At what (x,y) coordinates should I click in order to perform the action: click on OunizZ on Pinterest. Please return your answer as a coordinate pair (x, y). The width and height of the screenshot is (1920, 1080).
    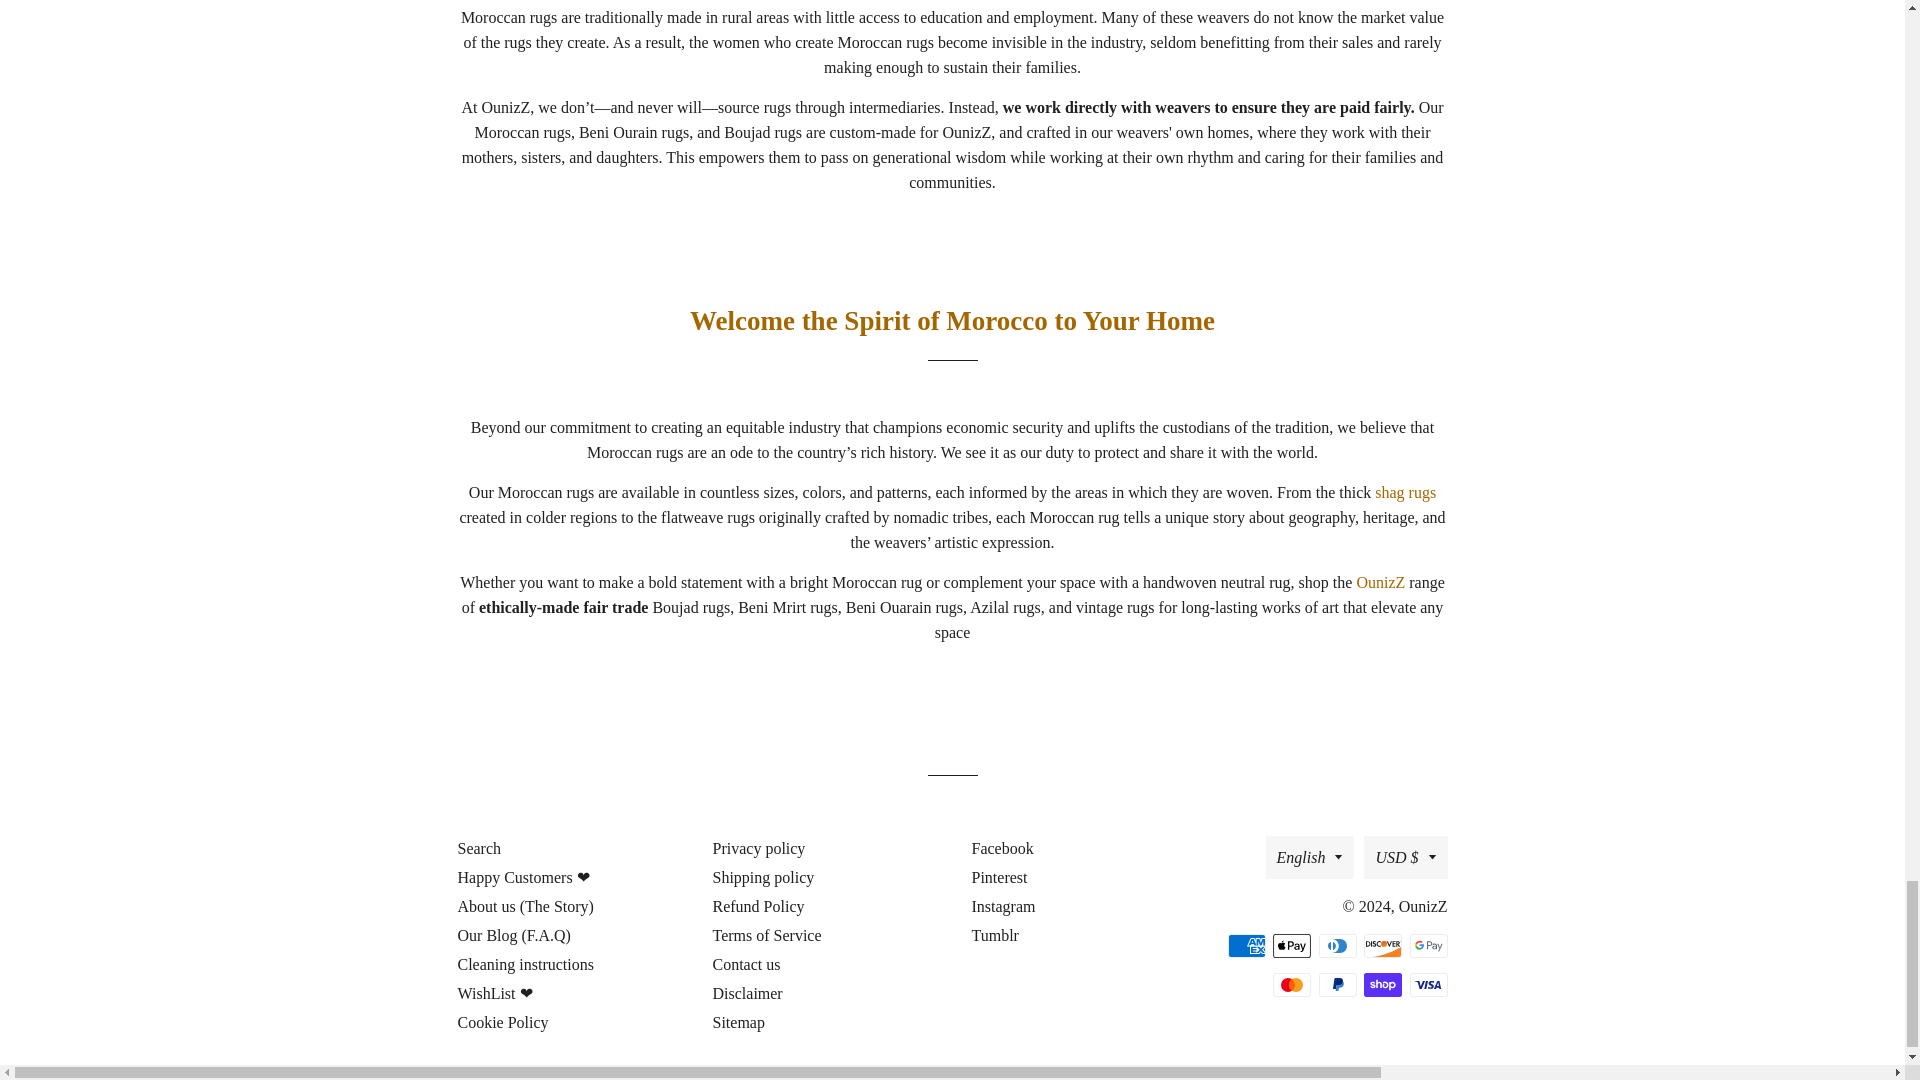
    Looking at the image, I should click on (997, 877).